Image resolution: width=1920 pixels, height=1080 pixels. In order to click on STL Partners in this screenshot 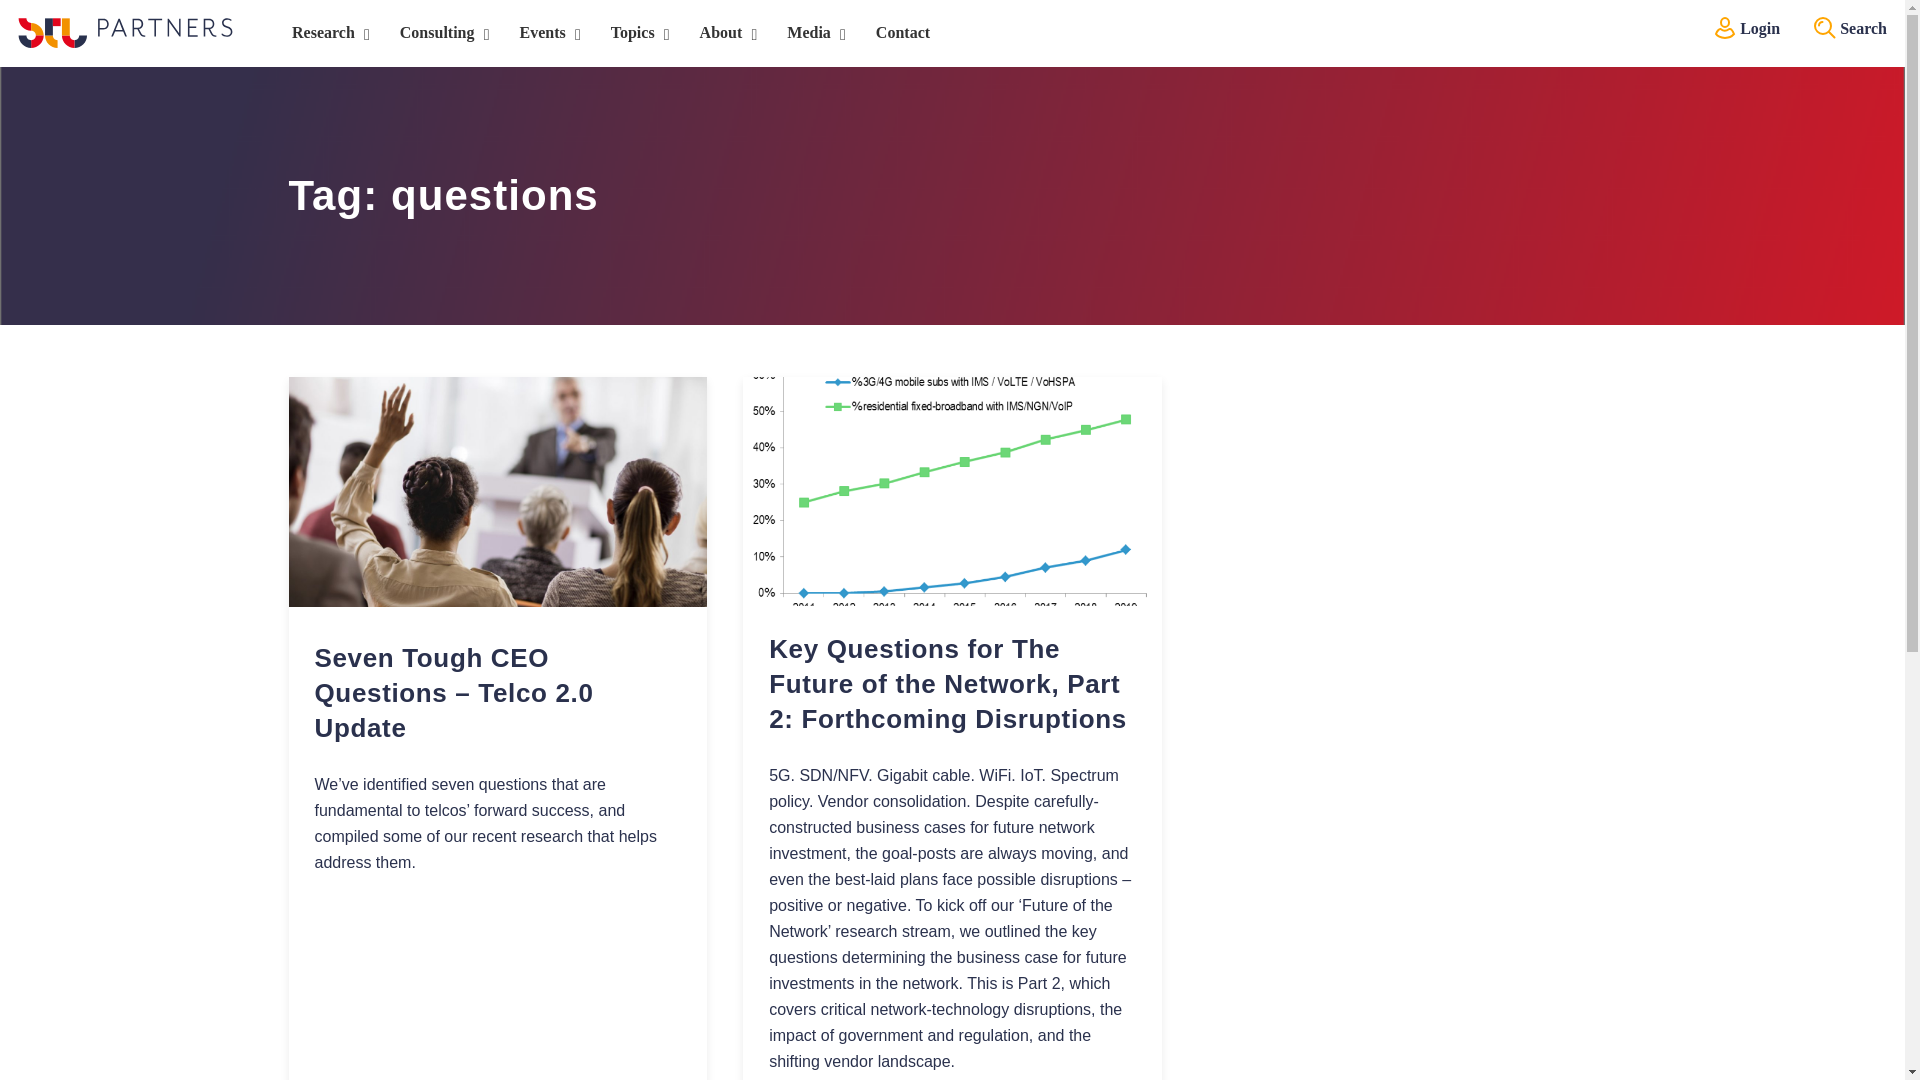, I will do `click(124, 32)`.